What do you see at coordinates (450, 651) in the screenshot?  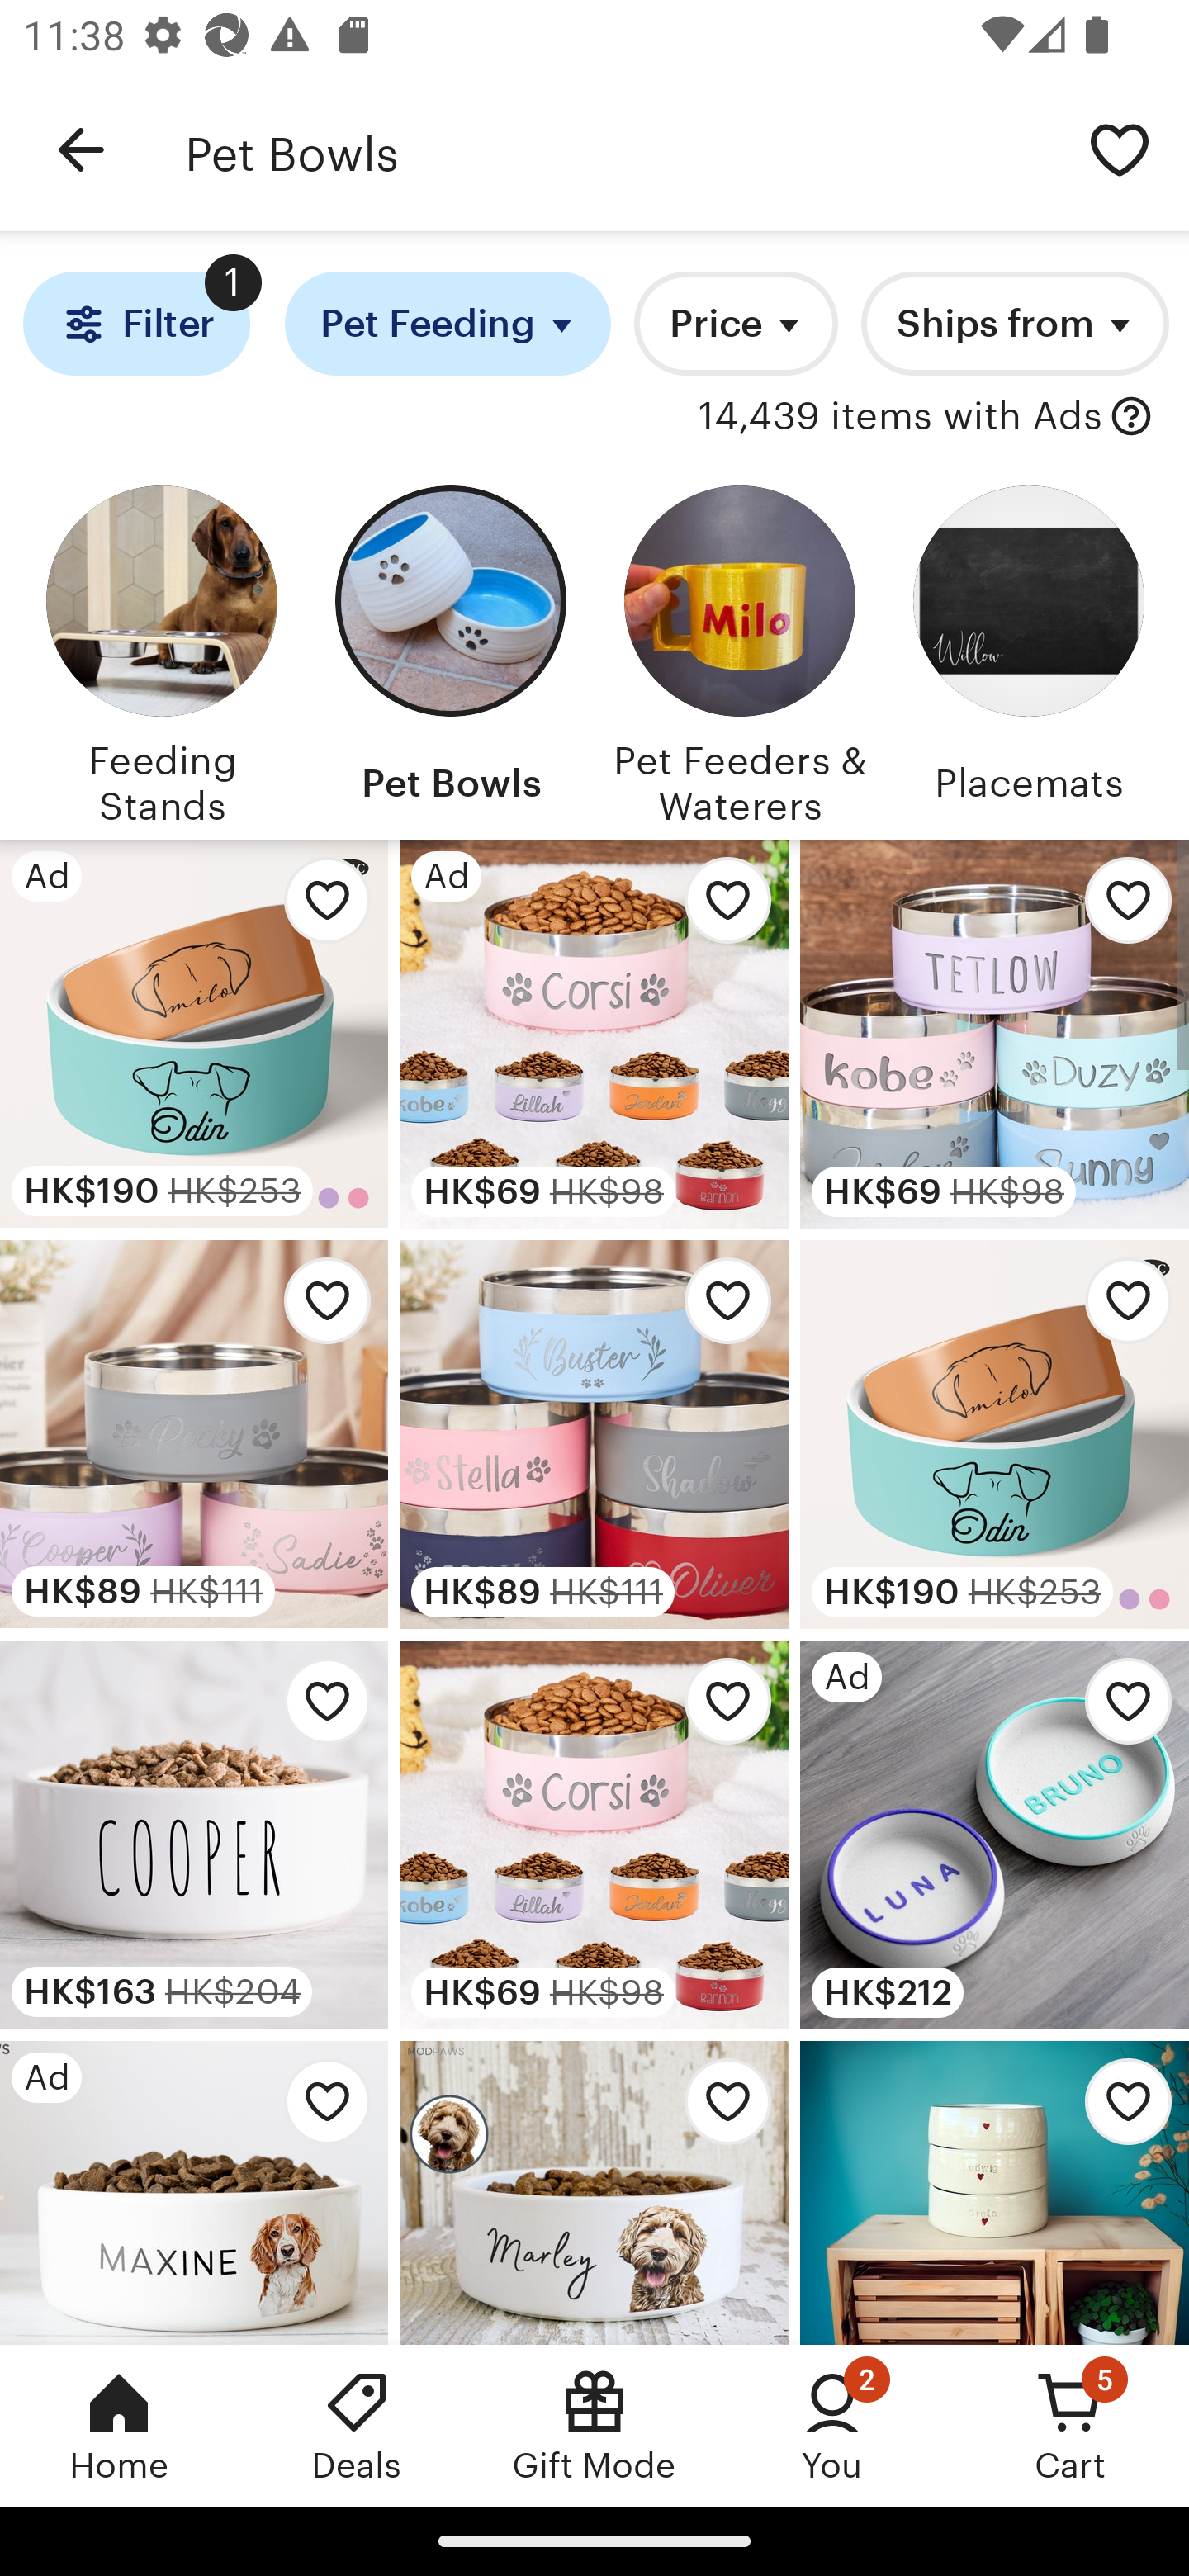 I see `Pet Bowls` at bounding box center [450, 651].